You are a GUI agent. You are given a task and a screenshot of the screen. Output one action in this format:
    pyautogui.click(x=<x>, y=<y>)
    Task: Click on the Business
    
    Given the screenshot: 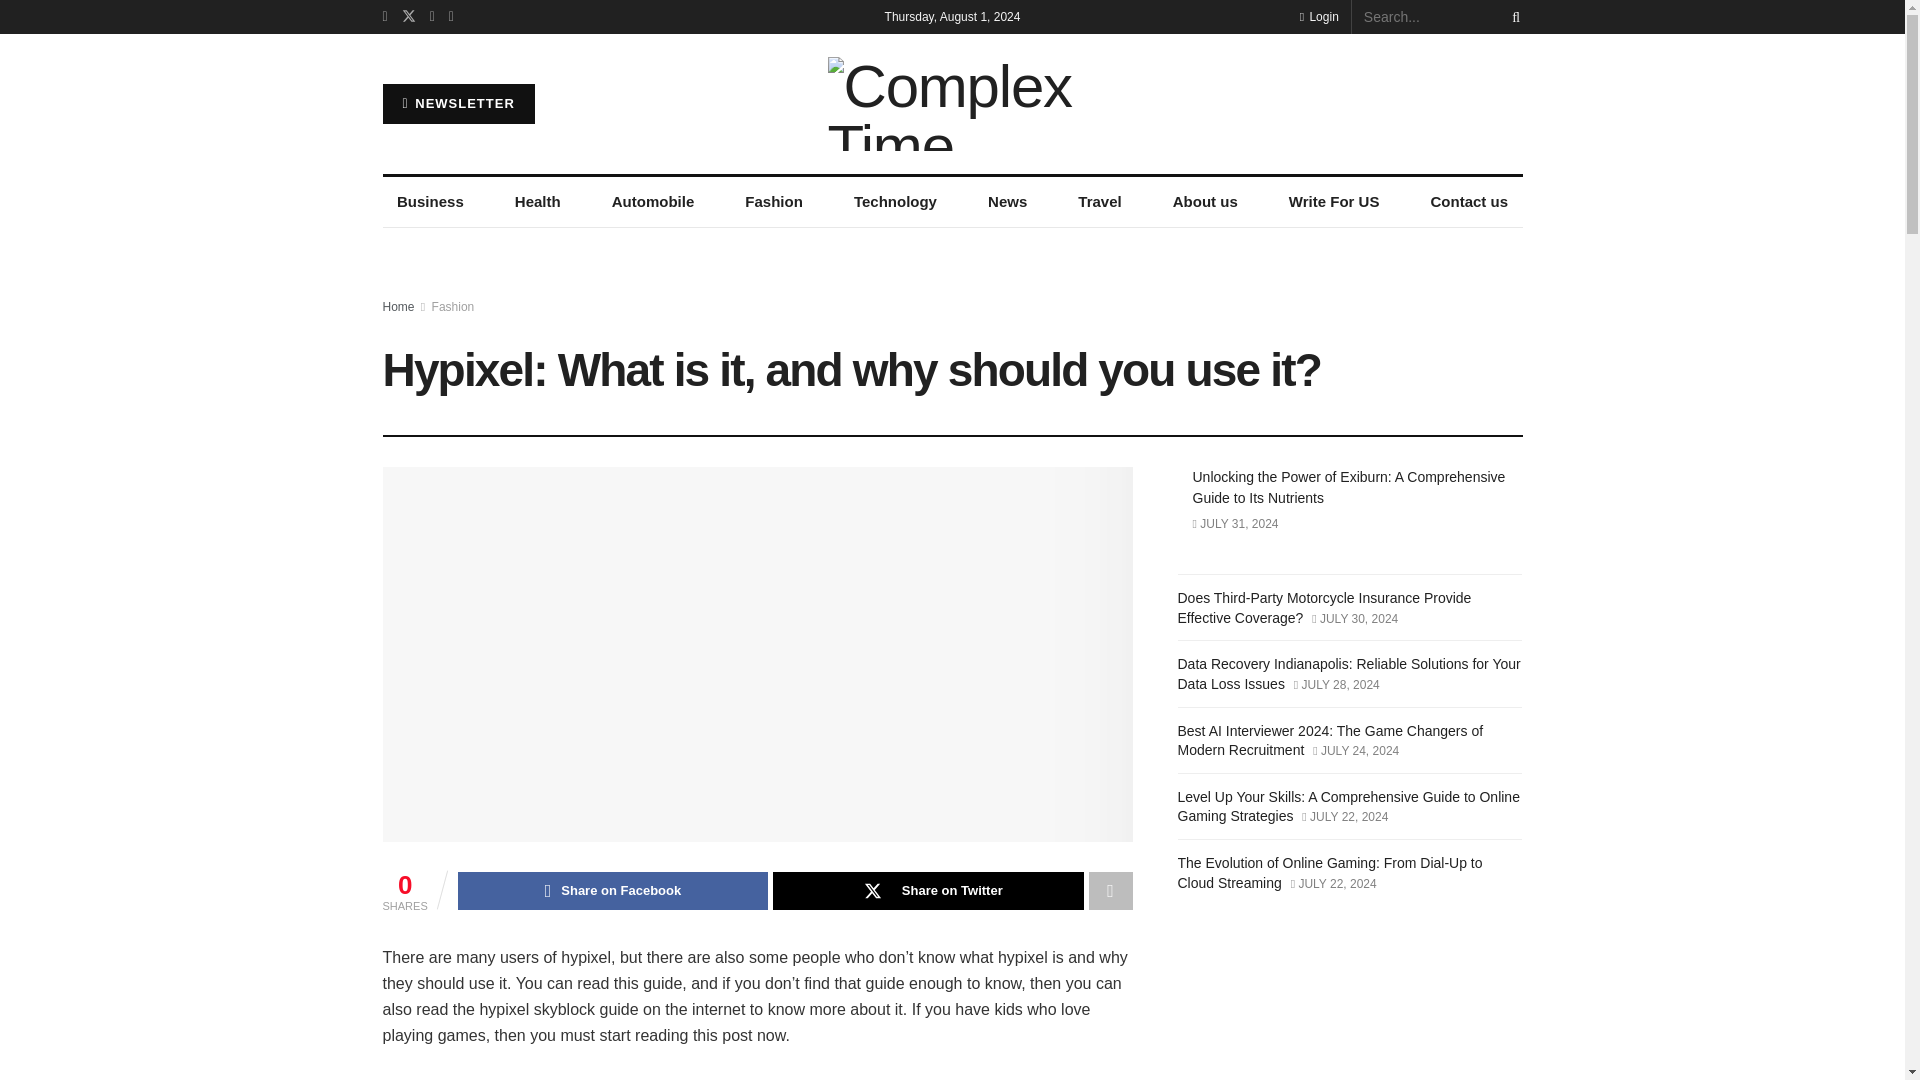 What is the action you would take?
    pyautogui.click(x=430, y=202)
    